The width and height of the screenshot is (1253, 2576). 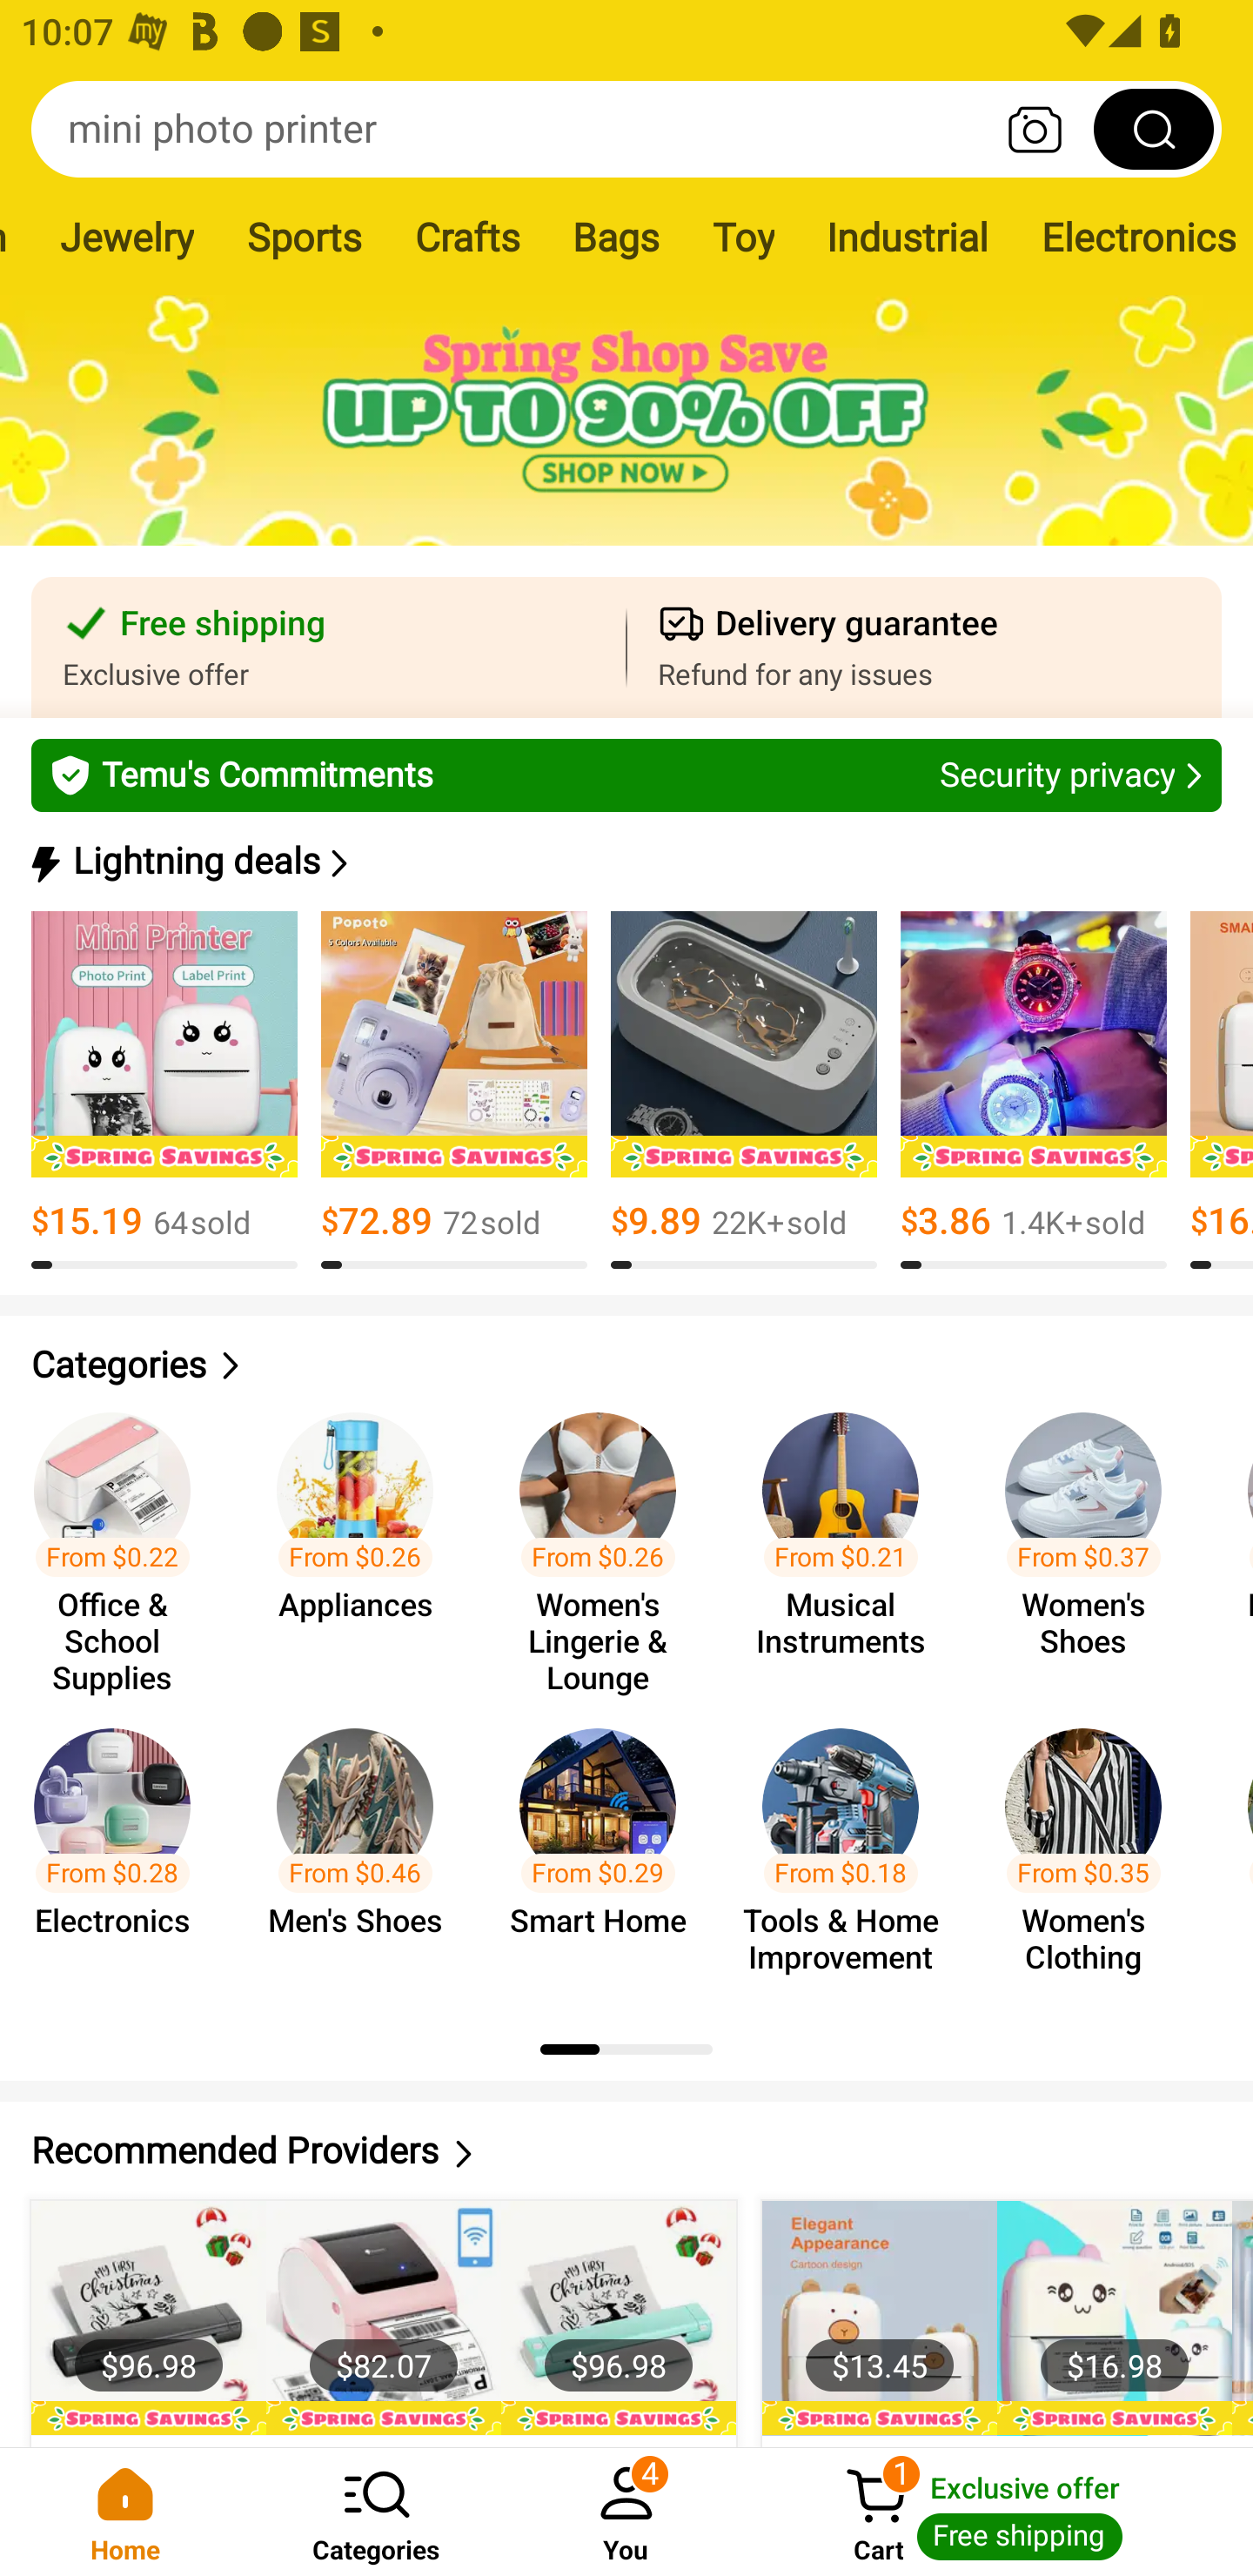 I want to click on Free shipping Exclusive offer, so click(x=329, y=647).